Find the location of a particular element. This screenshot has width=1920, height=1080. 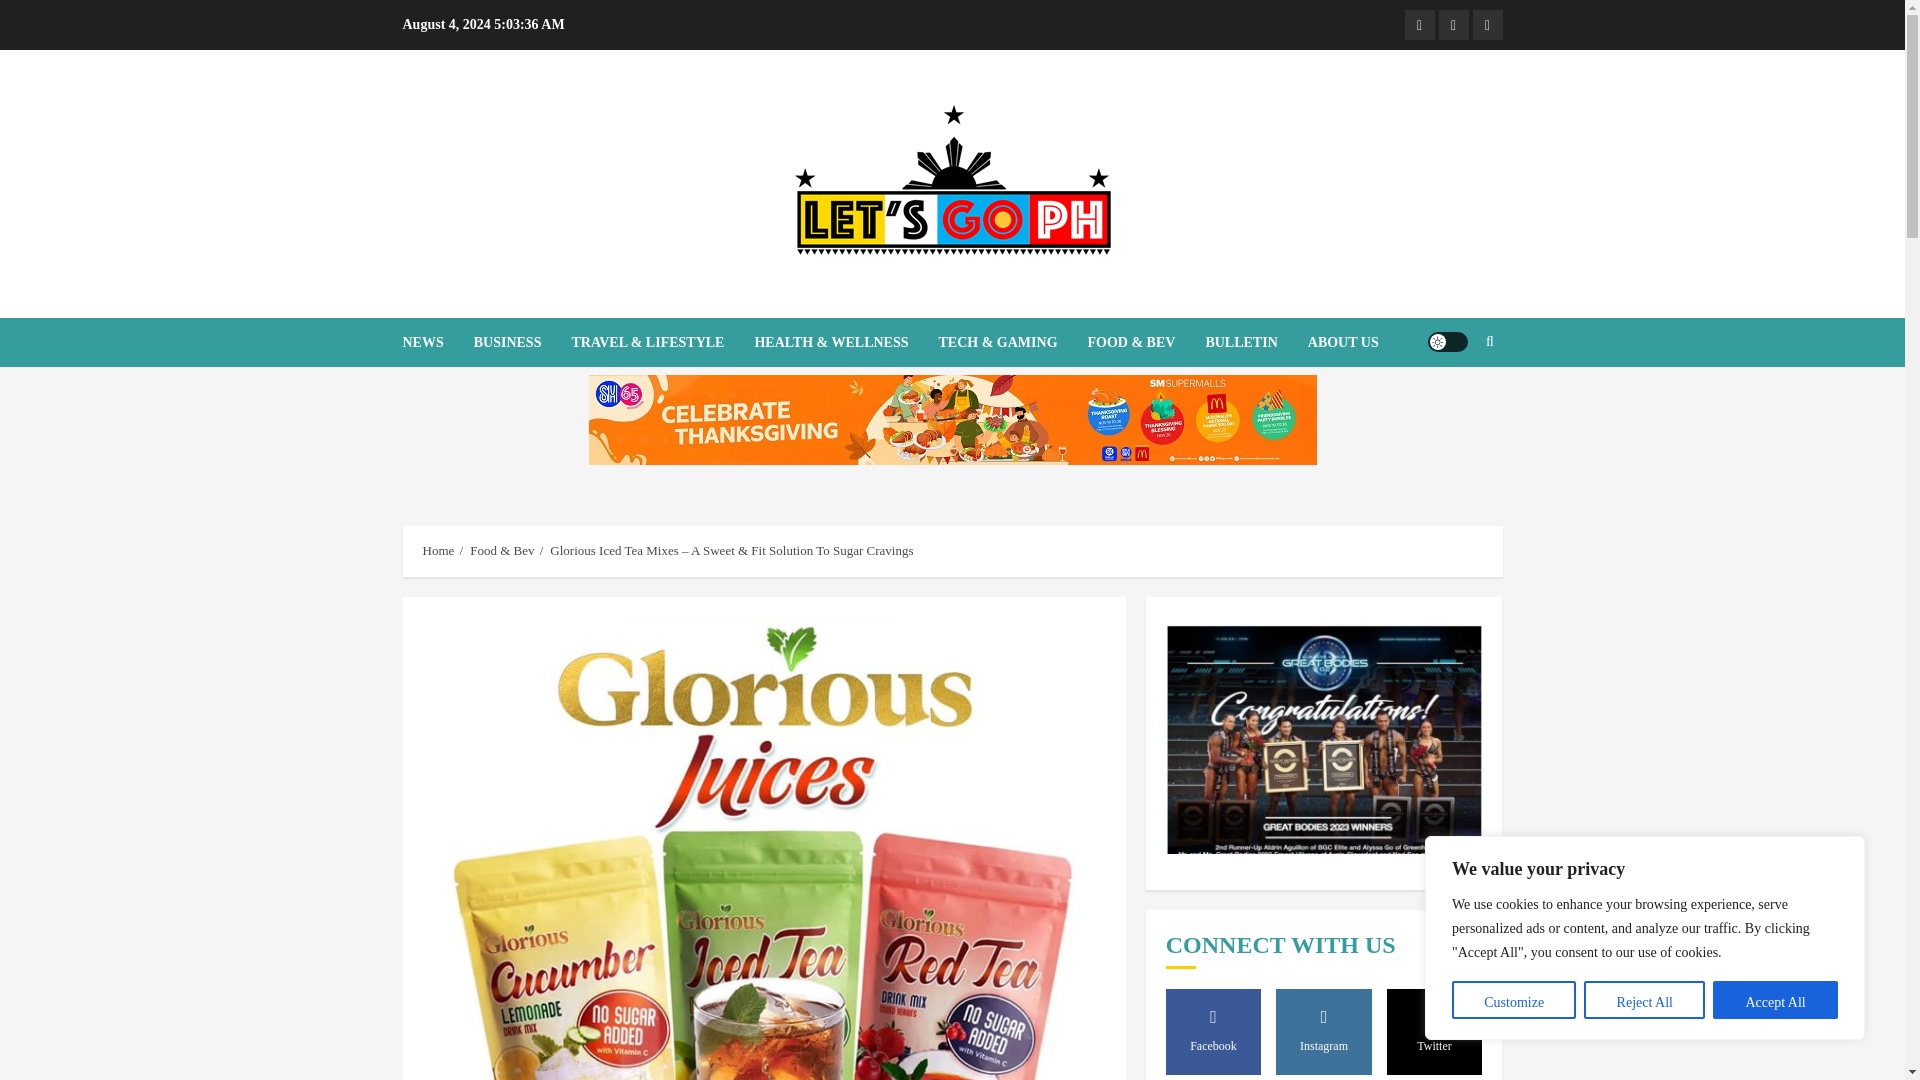

Reject All is located at coordinates (1644, 1000).